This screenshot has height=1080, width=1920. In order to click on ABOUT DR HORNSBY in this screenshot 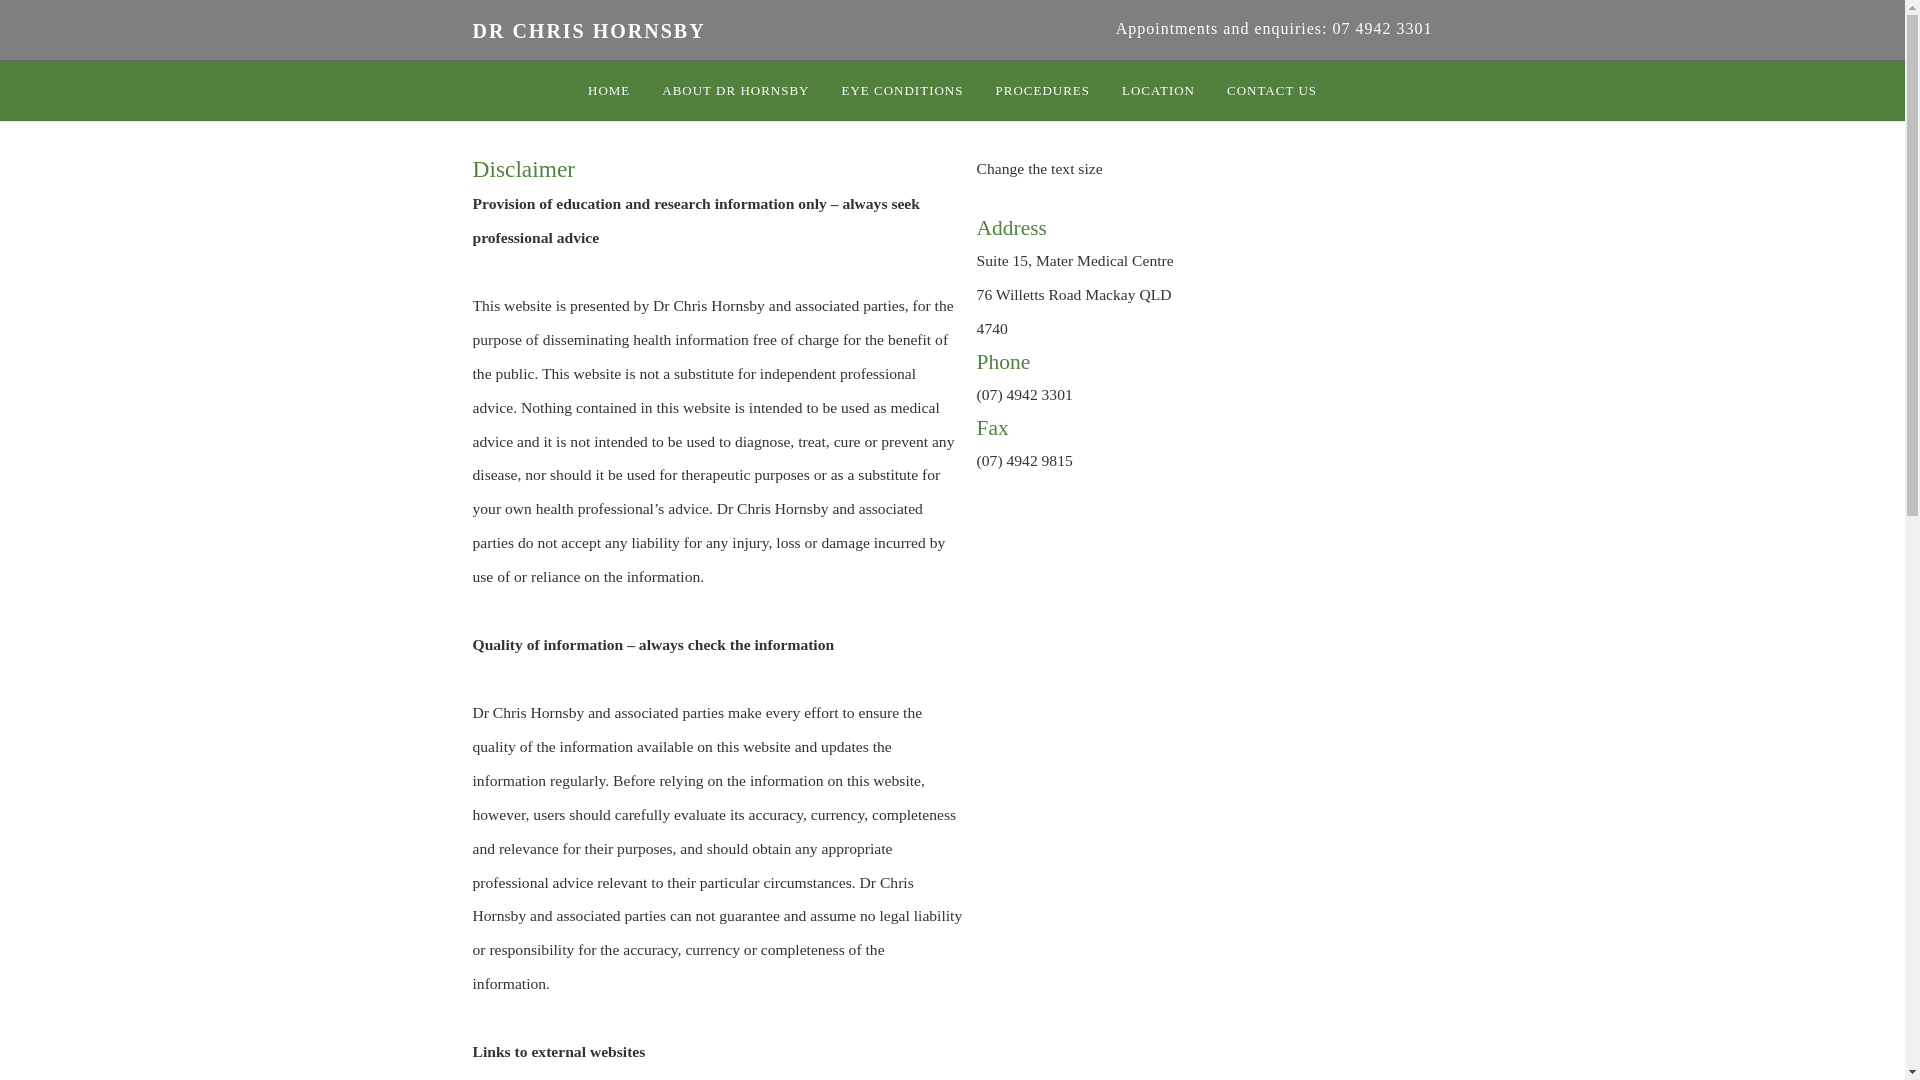, I will do `click(736, 91)`.